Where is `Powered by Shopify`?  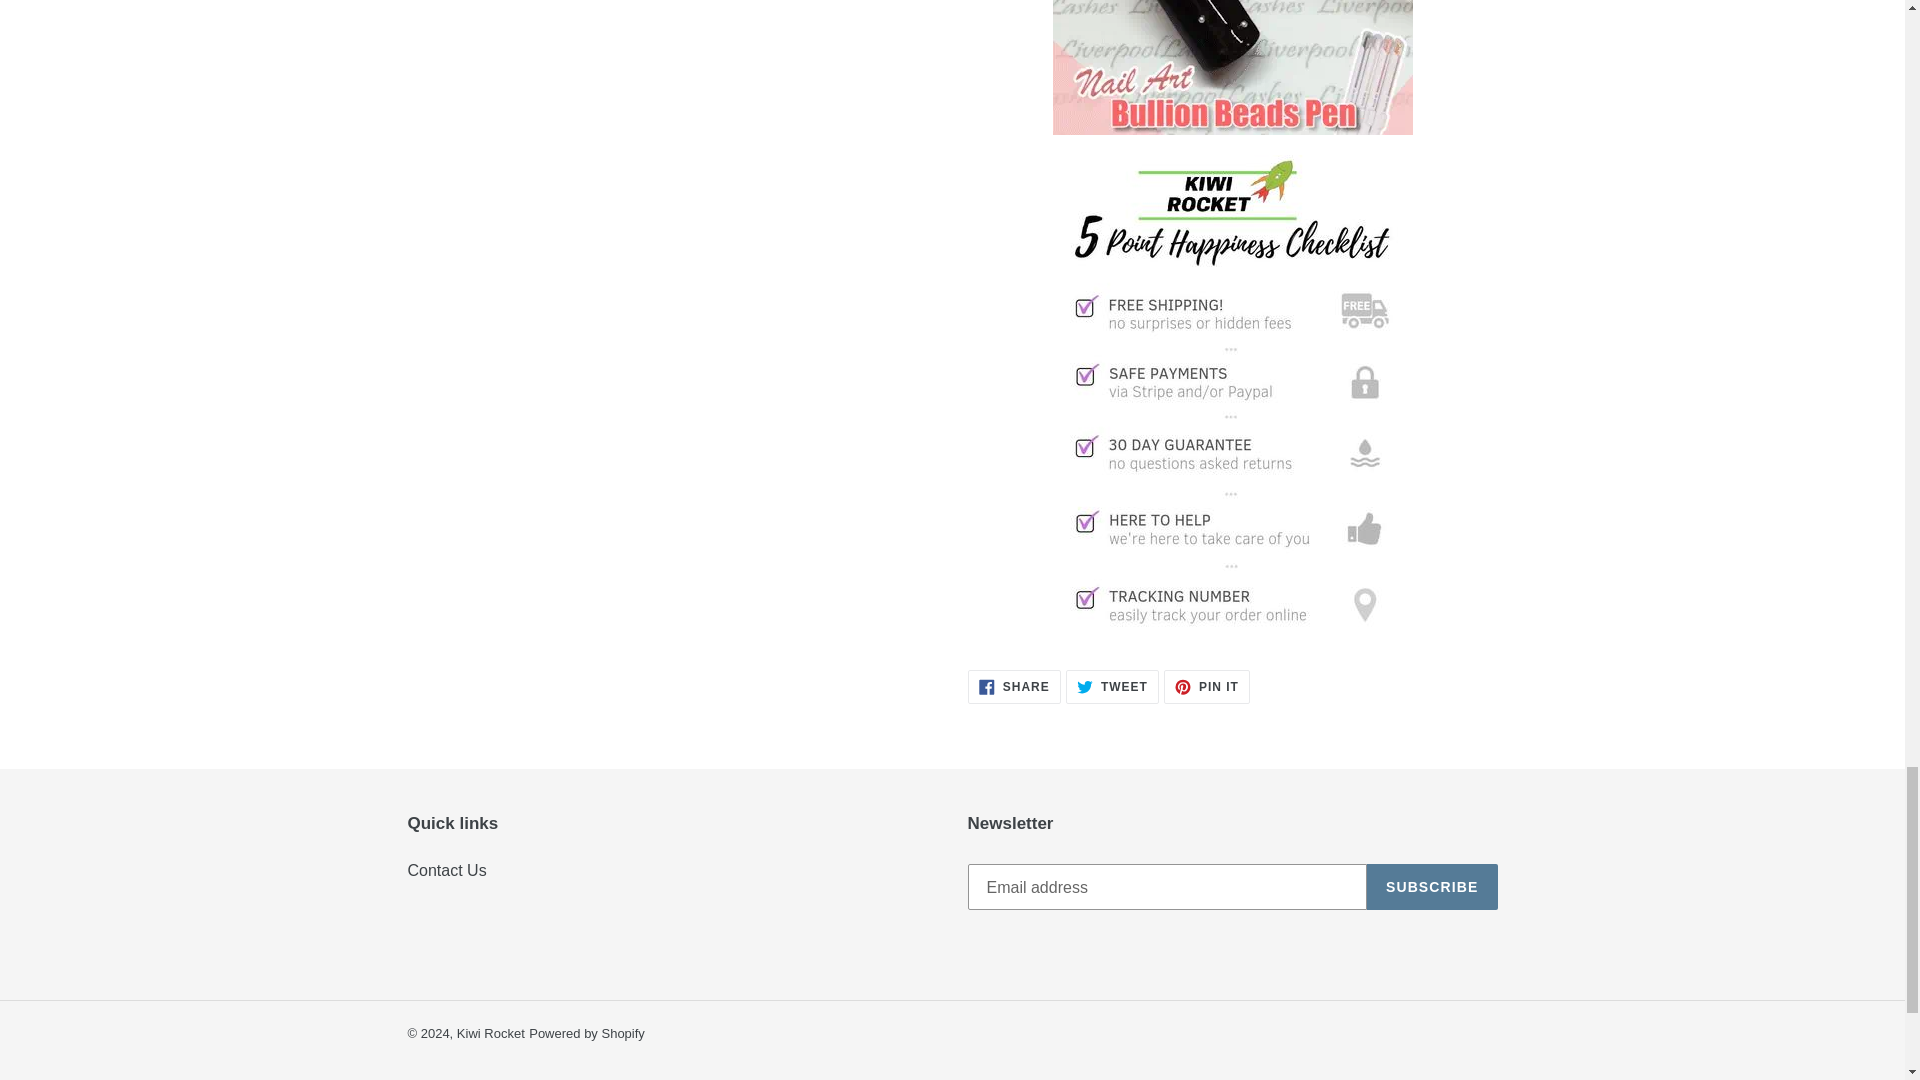
Powered by Shopify is located at coordinates (1206, 686).